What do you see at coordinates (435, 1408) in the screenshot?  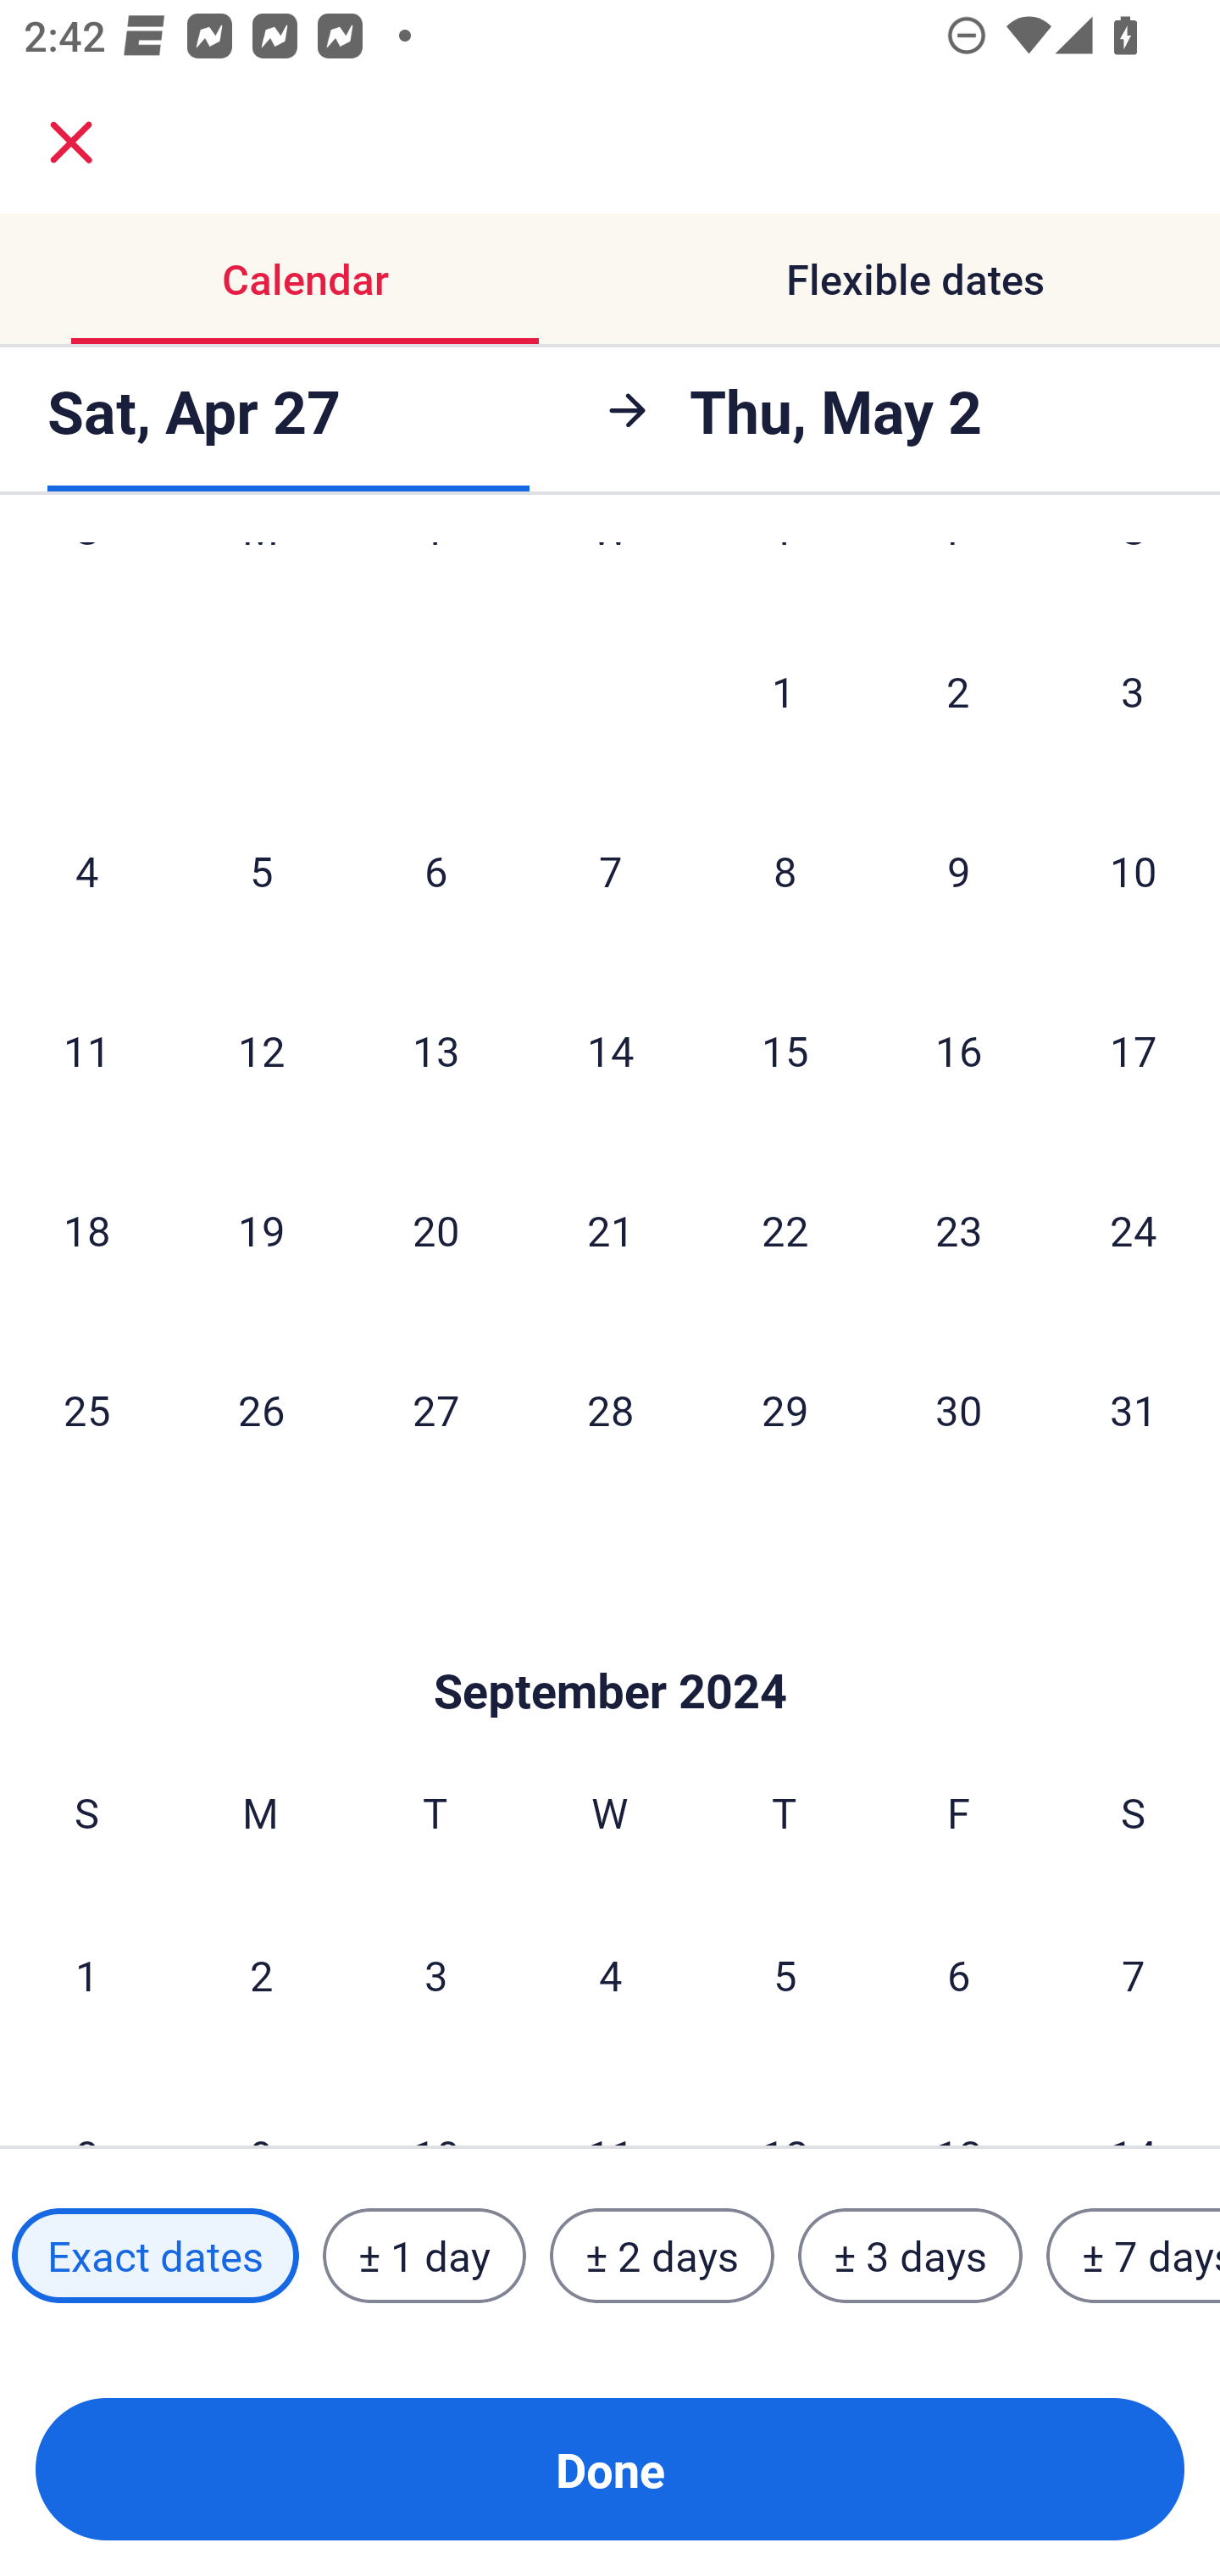 I see `27 Tuesday, August 27, 2024` at bounding box center [435, 1408].